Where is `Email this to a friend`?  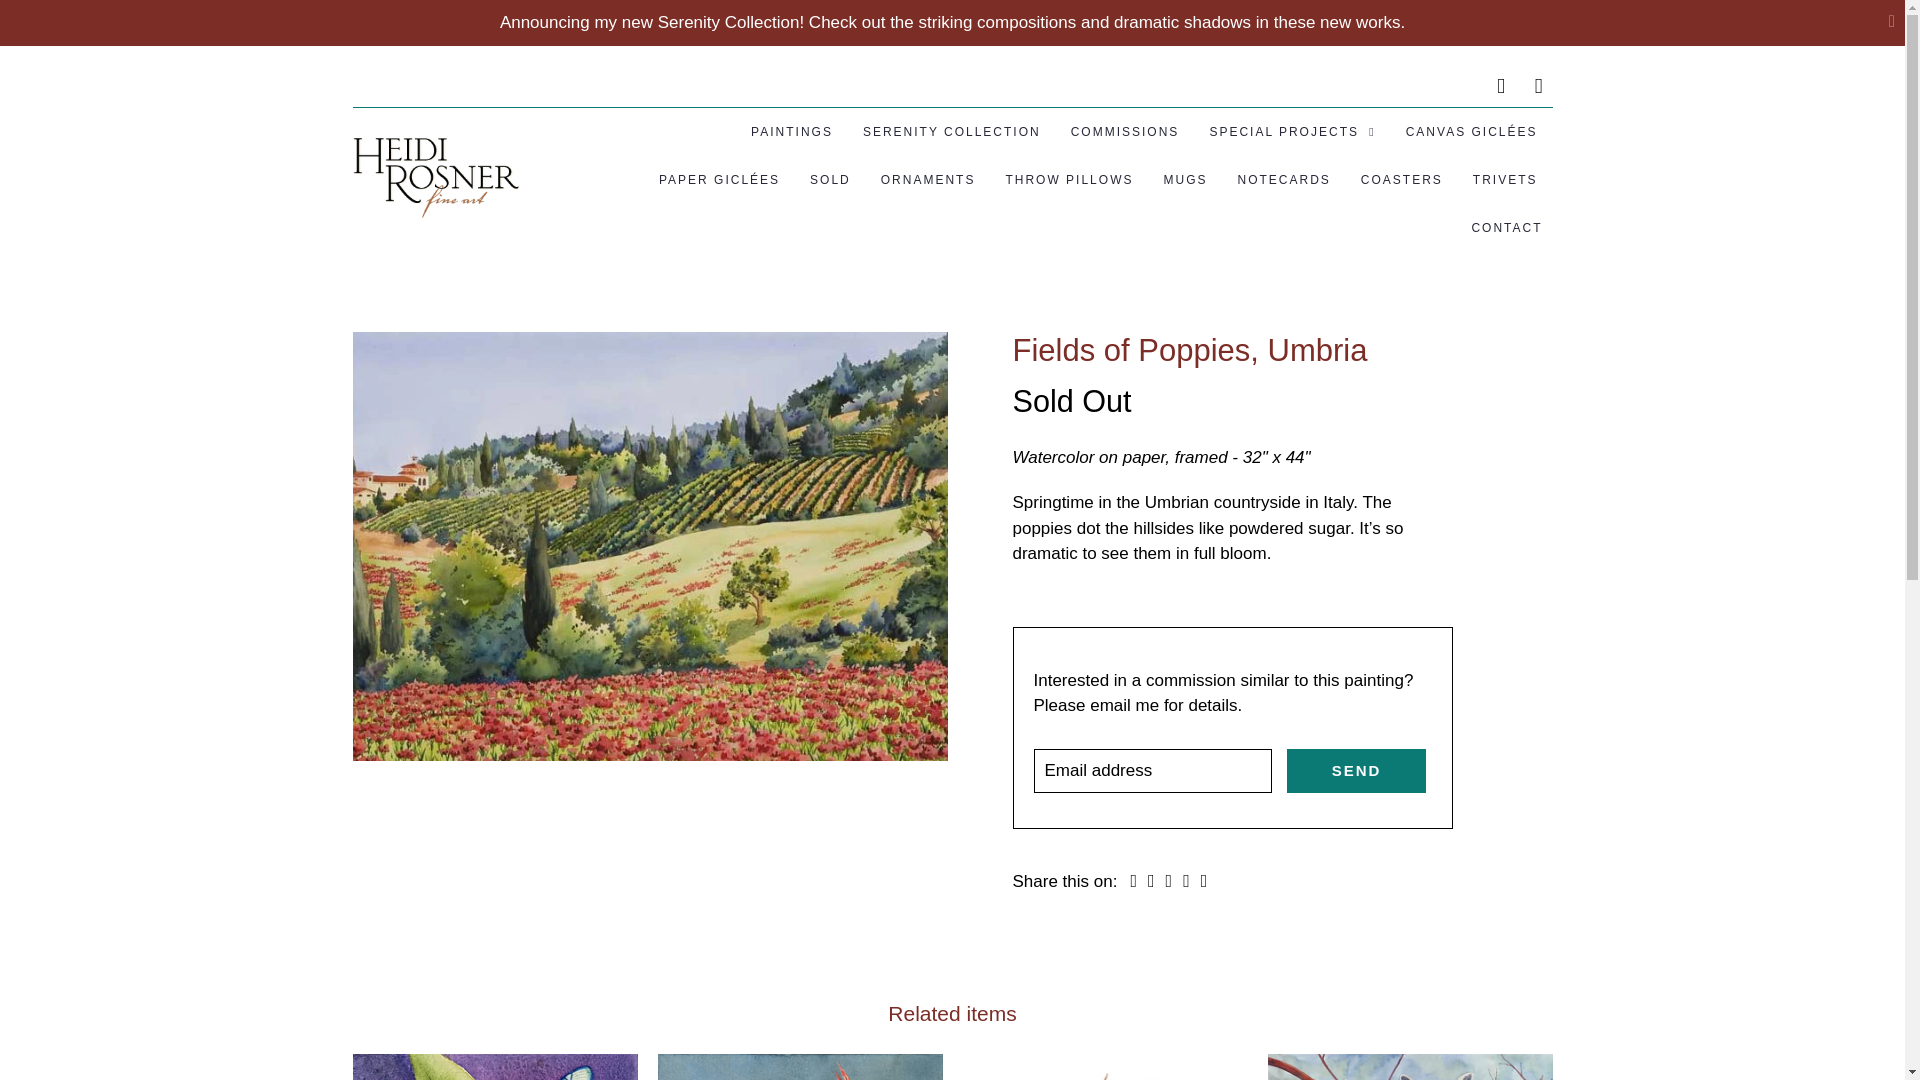 Email this to a friend is located at coordinates (1204, 880).